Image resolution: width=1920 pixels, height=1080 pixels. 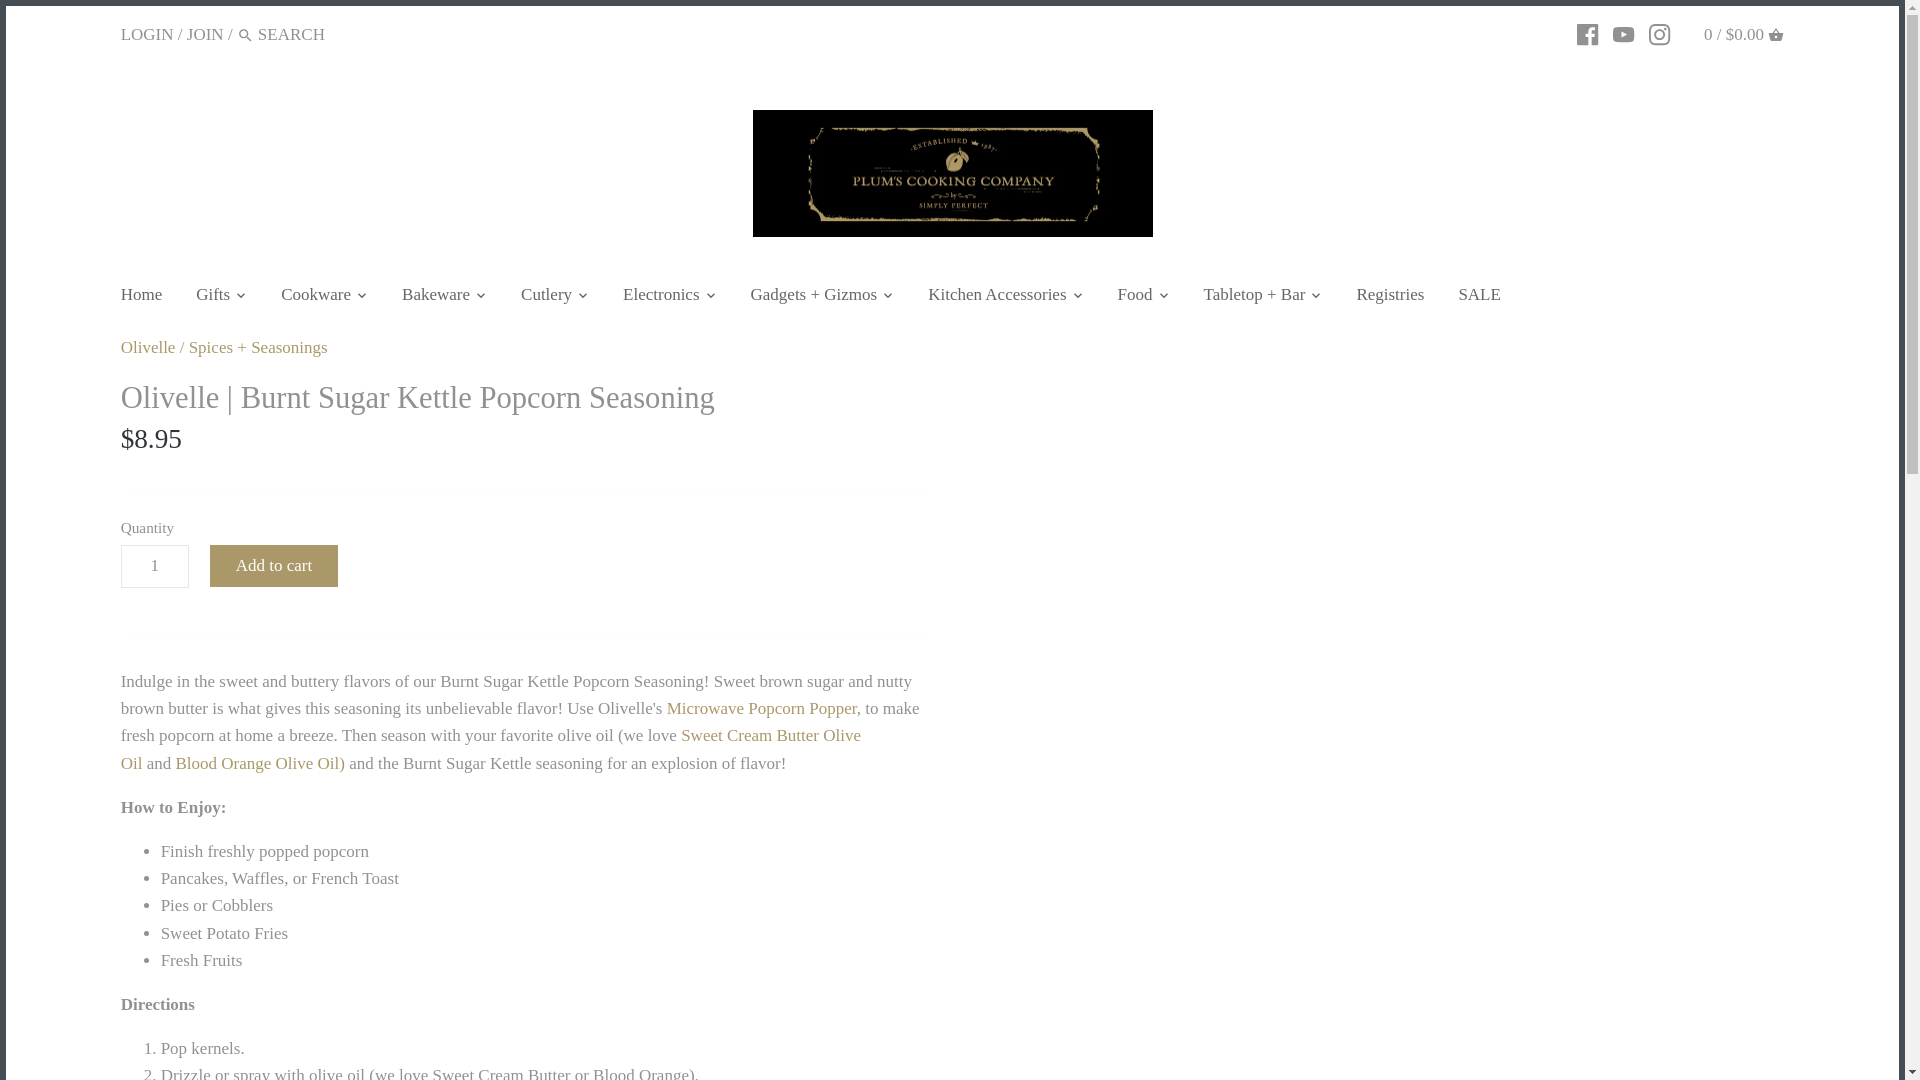 What do you see at coordinates (260, 763) in the screenshot?
I see `Blood Orange Olive Oil` at bounding box center [260, 763].